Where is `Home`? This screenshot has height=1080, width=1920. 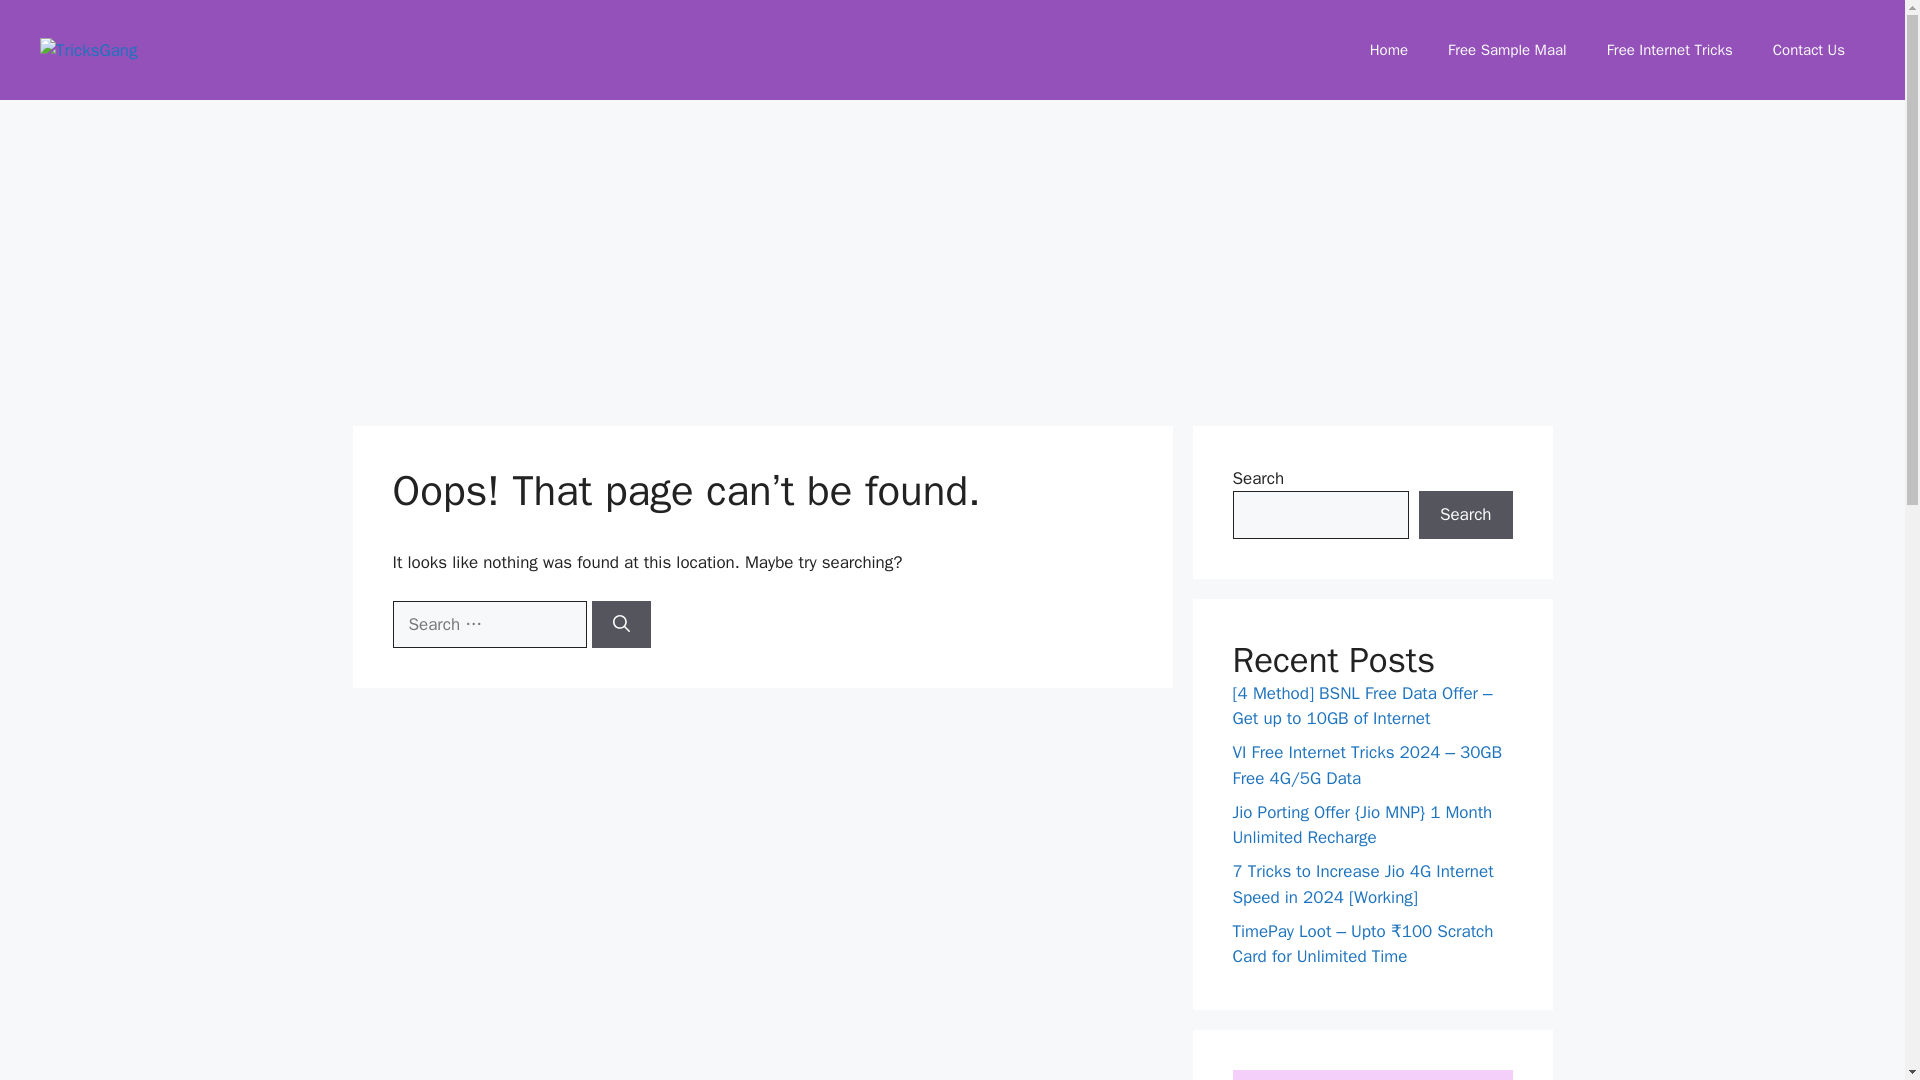 Home is located at coordinates (1388, 50).